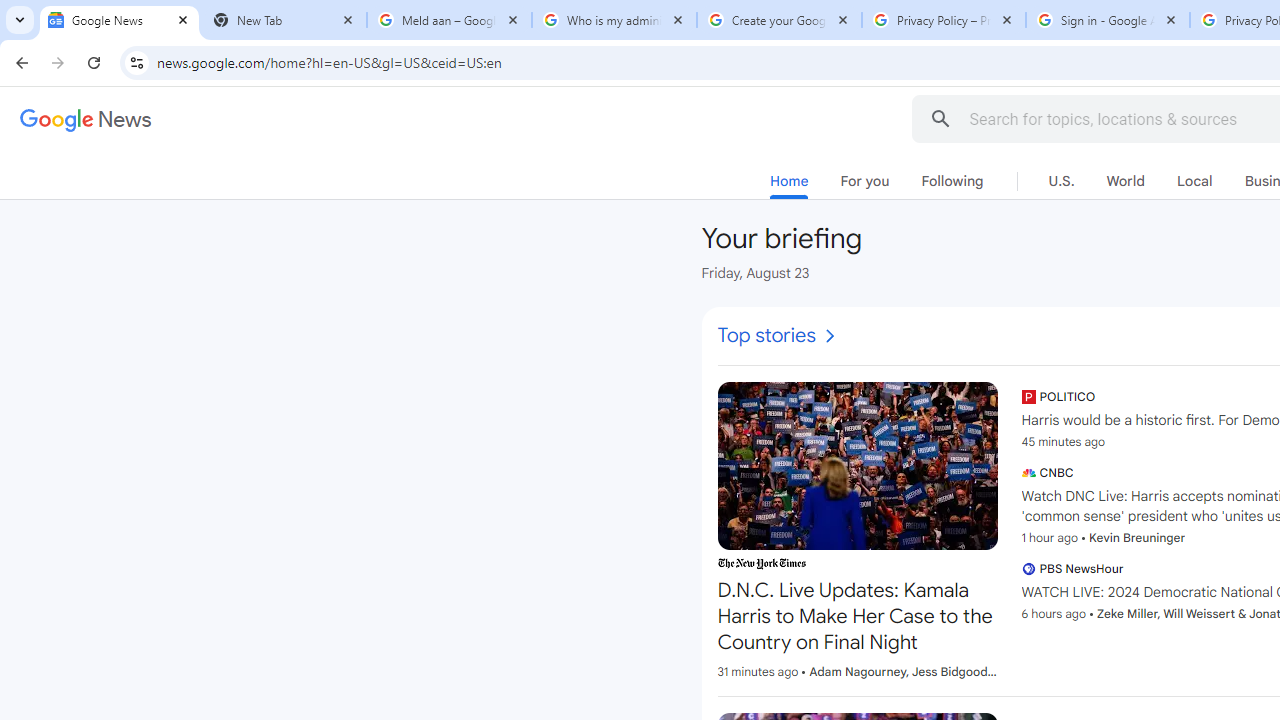 The height and width of the screenshot is (720, 1280). What do you see at coordinates (1062, 181) in the screenshot?
I see `U.S.` at bounding box center [1062, 181].